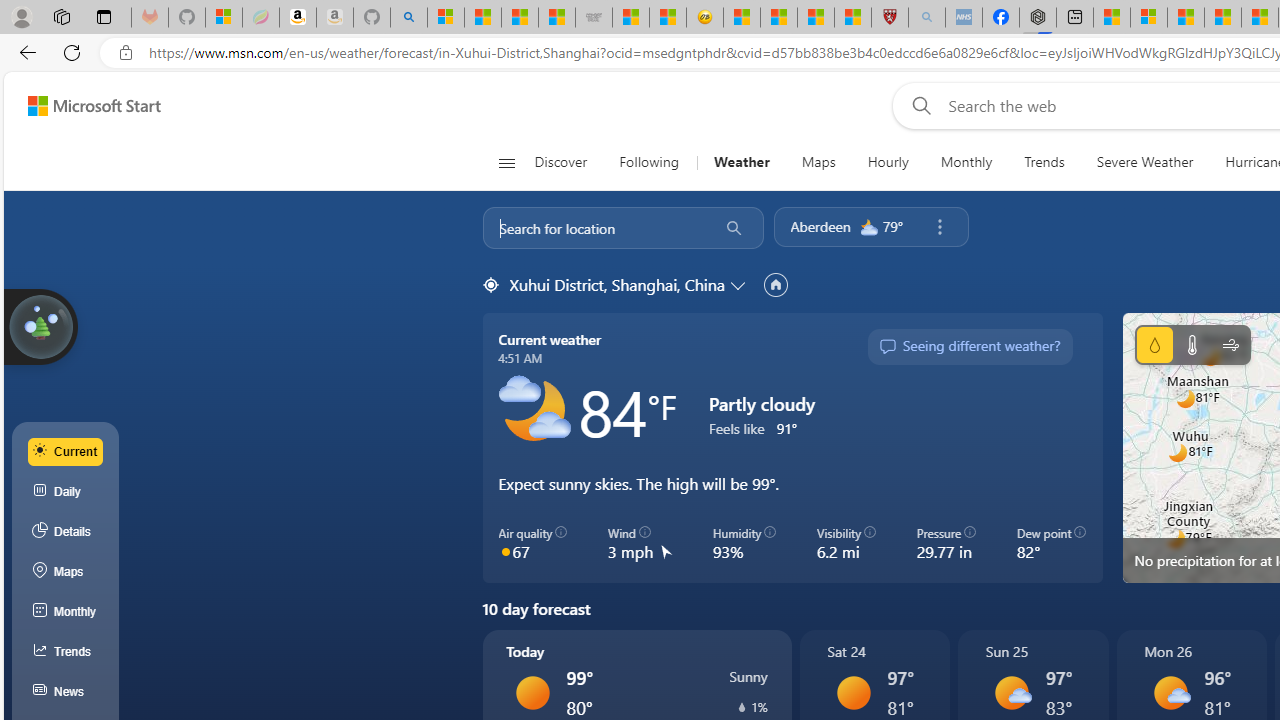 This screenshot has width=1280, height=720. What do you see at coordinates (66, 531) in the screenshot?
I see `Details` at bounding box center [66, 531].